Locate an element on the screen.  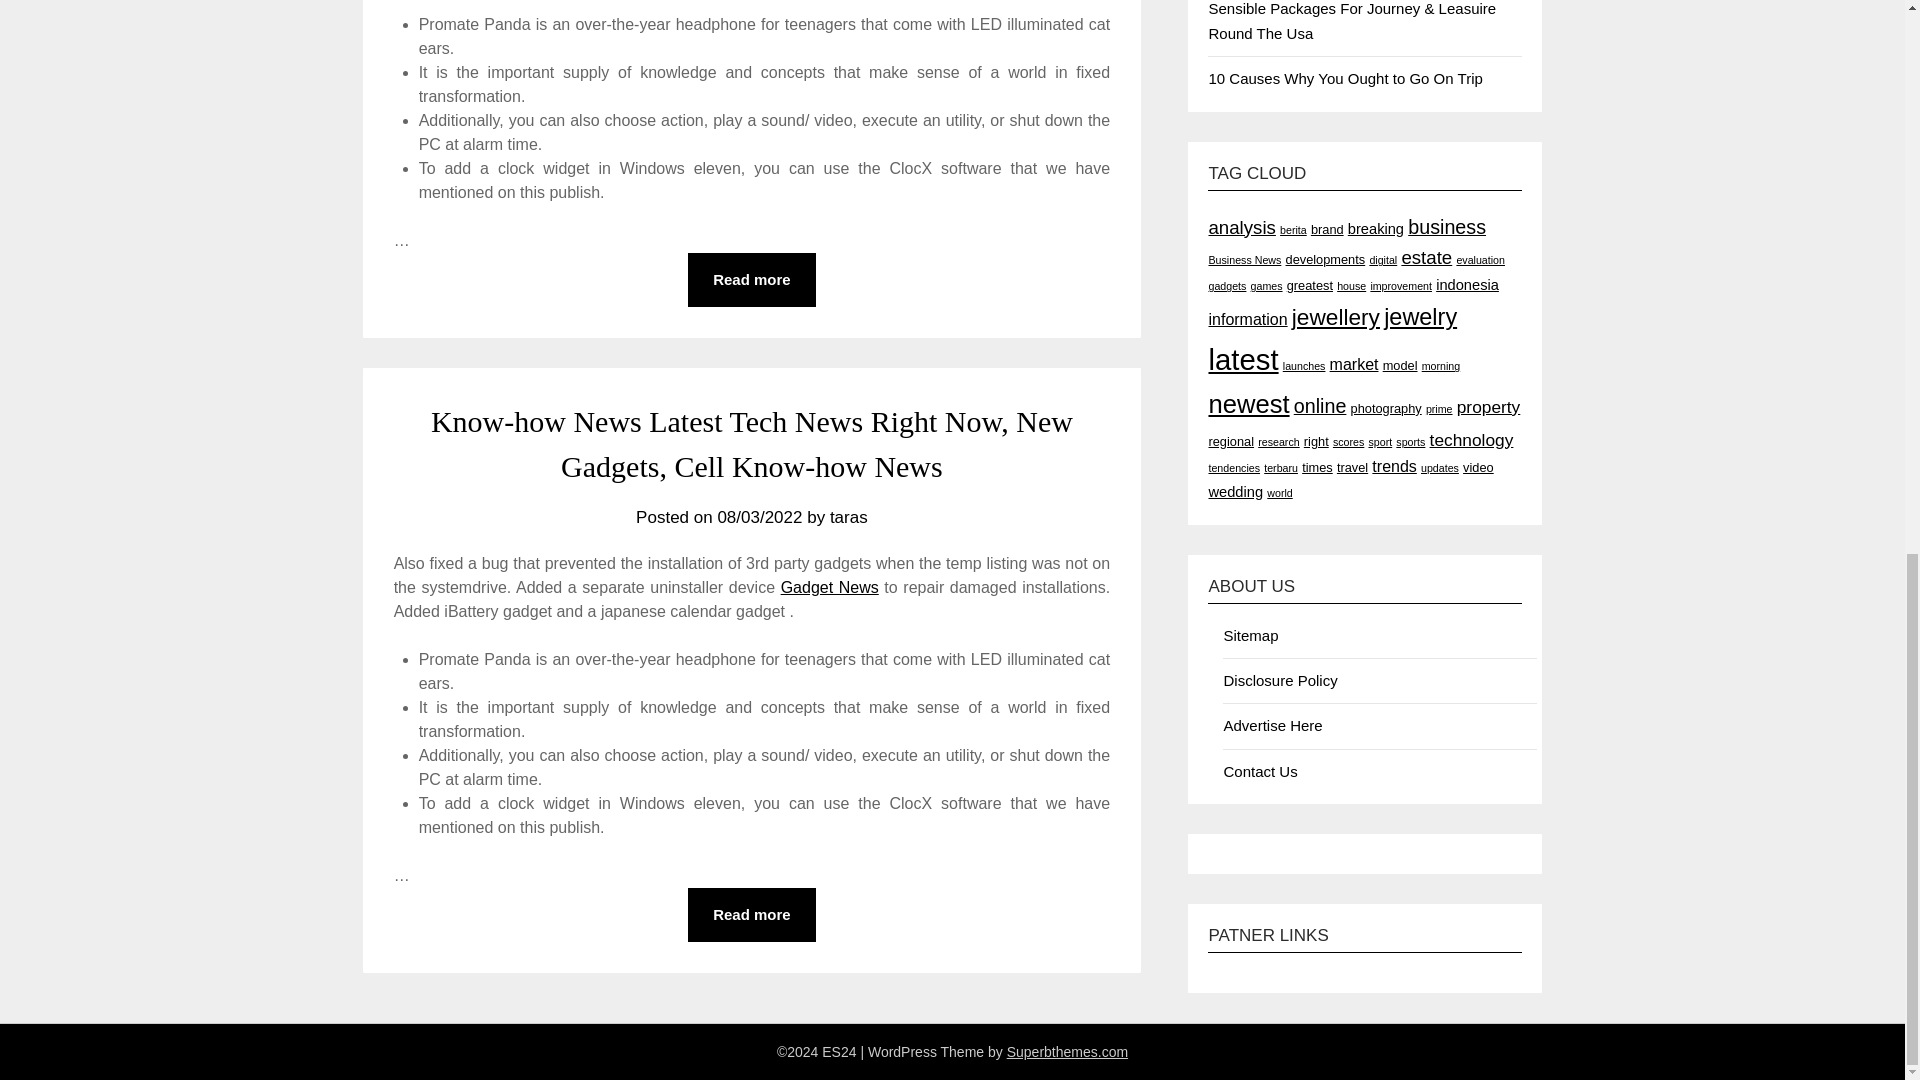
greatest is located at coordinates (1309, 284).